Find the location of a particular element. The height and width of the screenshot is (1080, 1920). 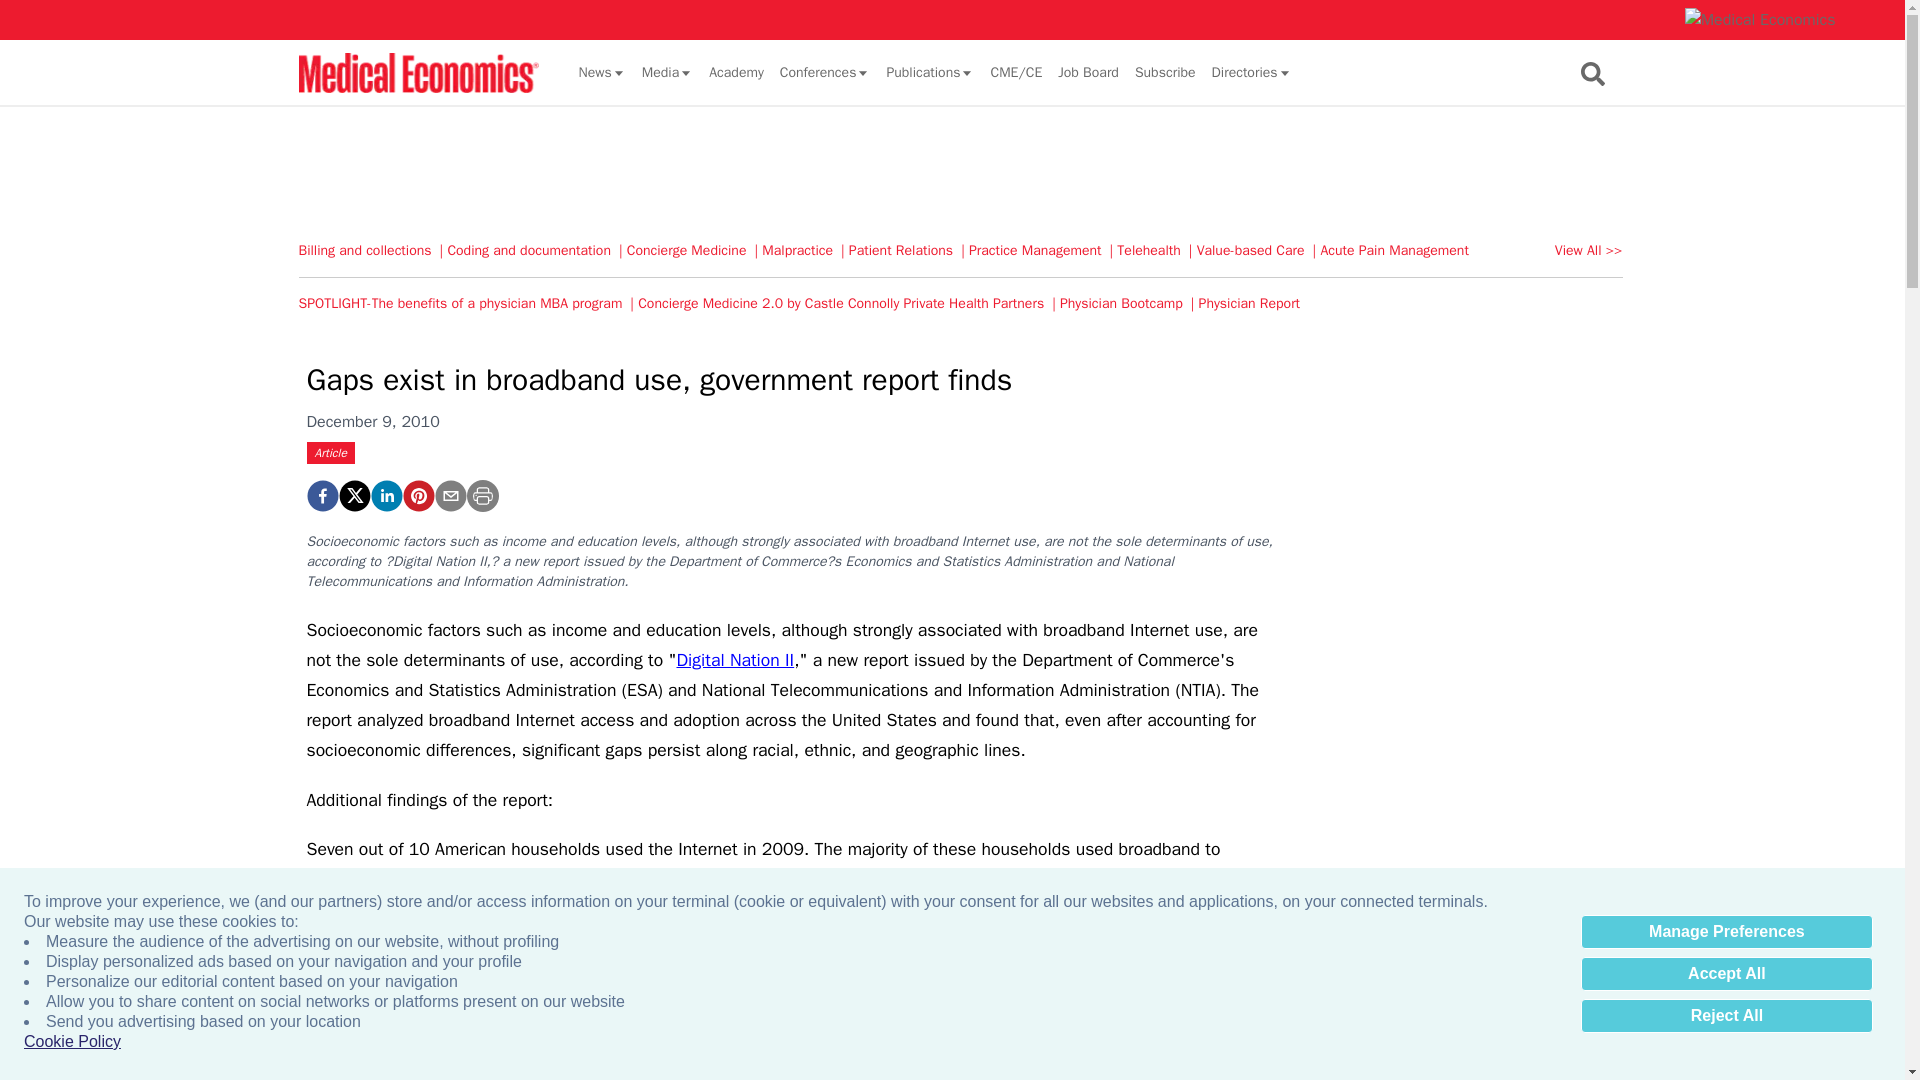

Gaps exist in broadband use, government report finds is located at coordinates (417, 495).